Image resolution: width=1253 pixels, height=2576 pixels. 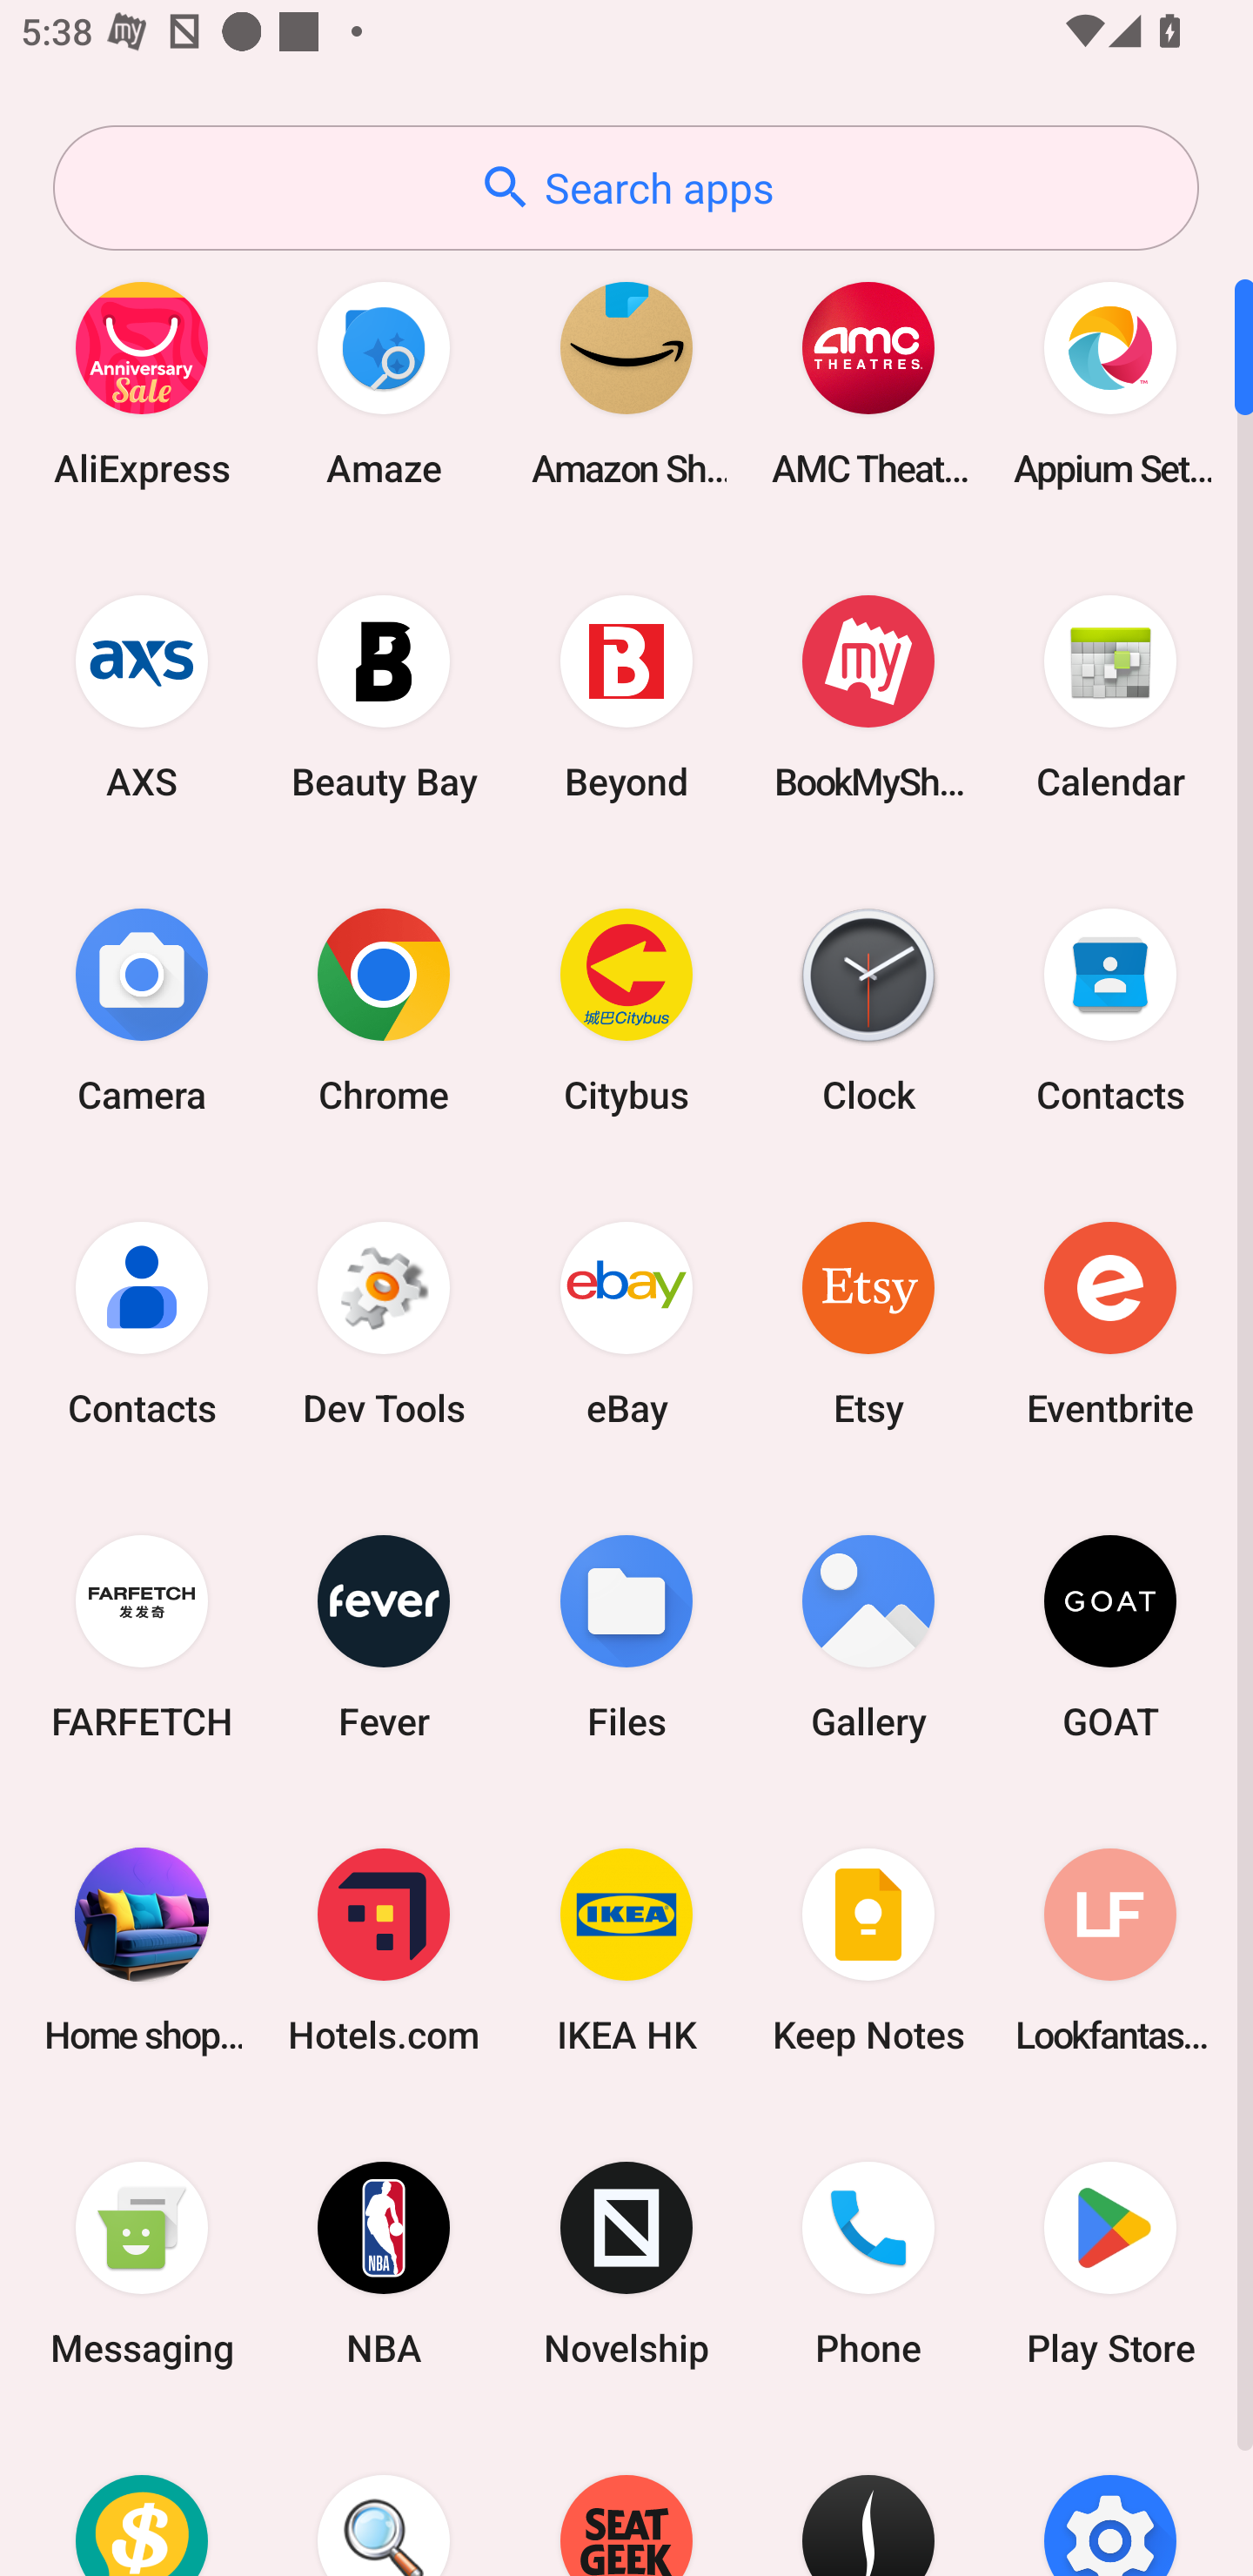 I want to click on IKEA HK, so click(x=626, y=1949).